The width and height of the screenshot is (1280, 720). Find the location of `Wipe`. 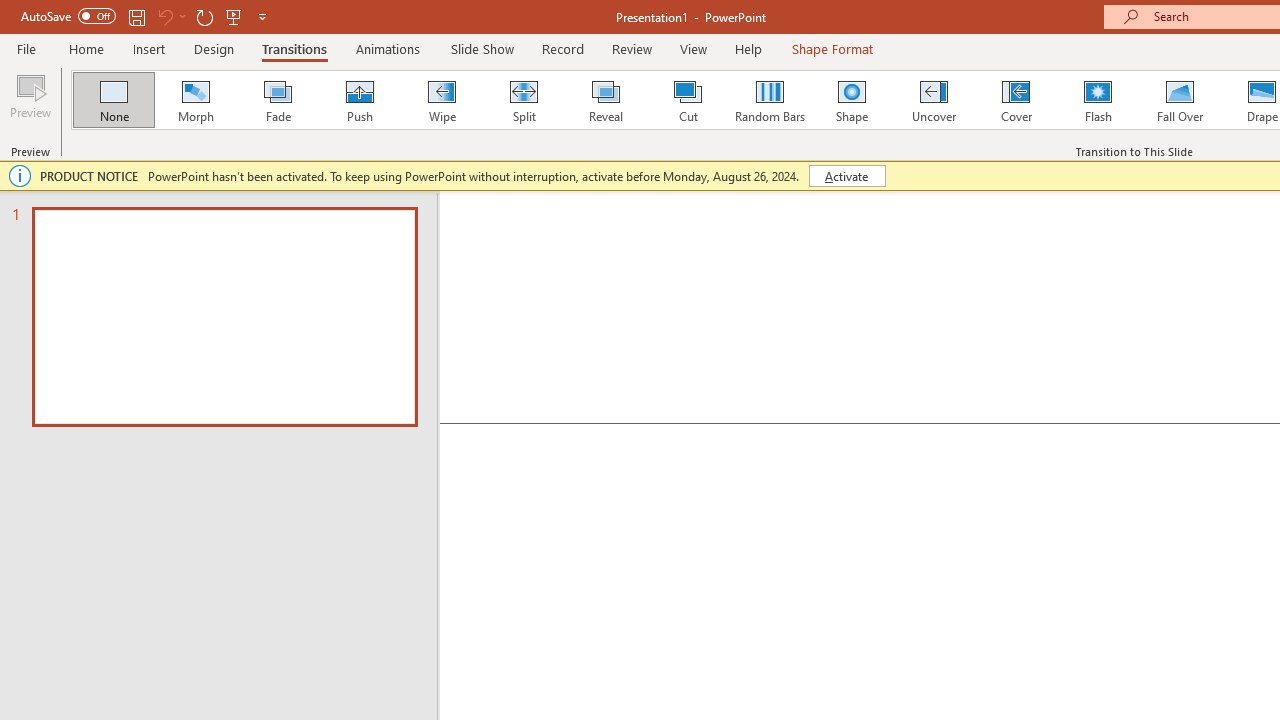

Wipe is located at coordinates (441, 100).